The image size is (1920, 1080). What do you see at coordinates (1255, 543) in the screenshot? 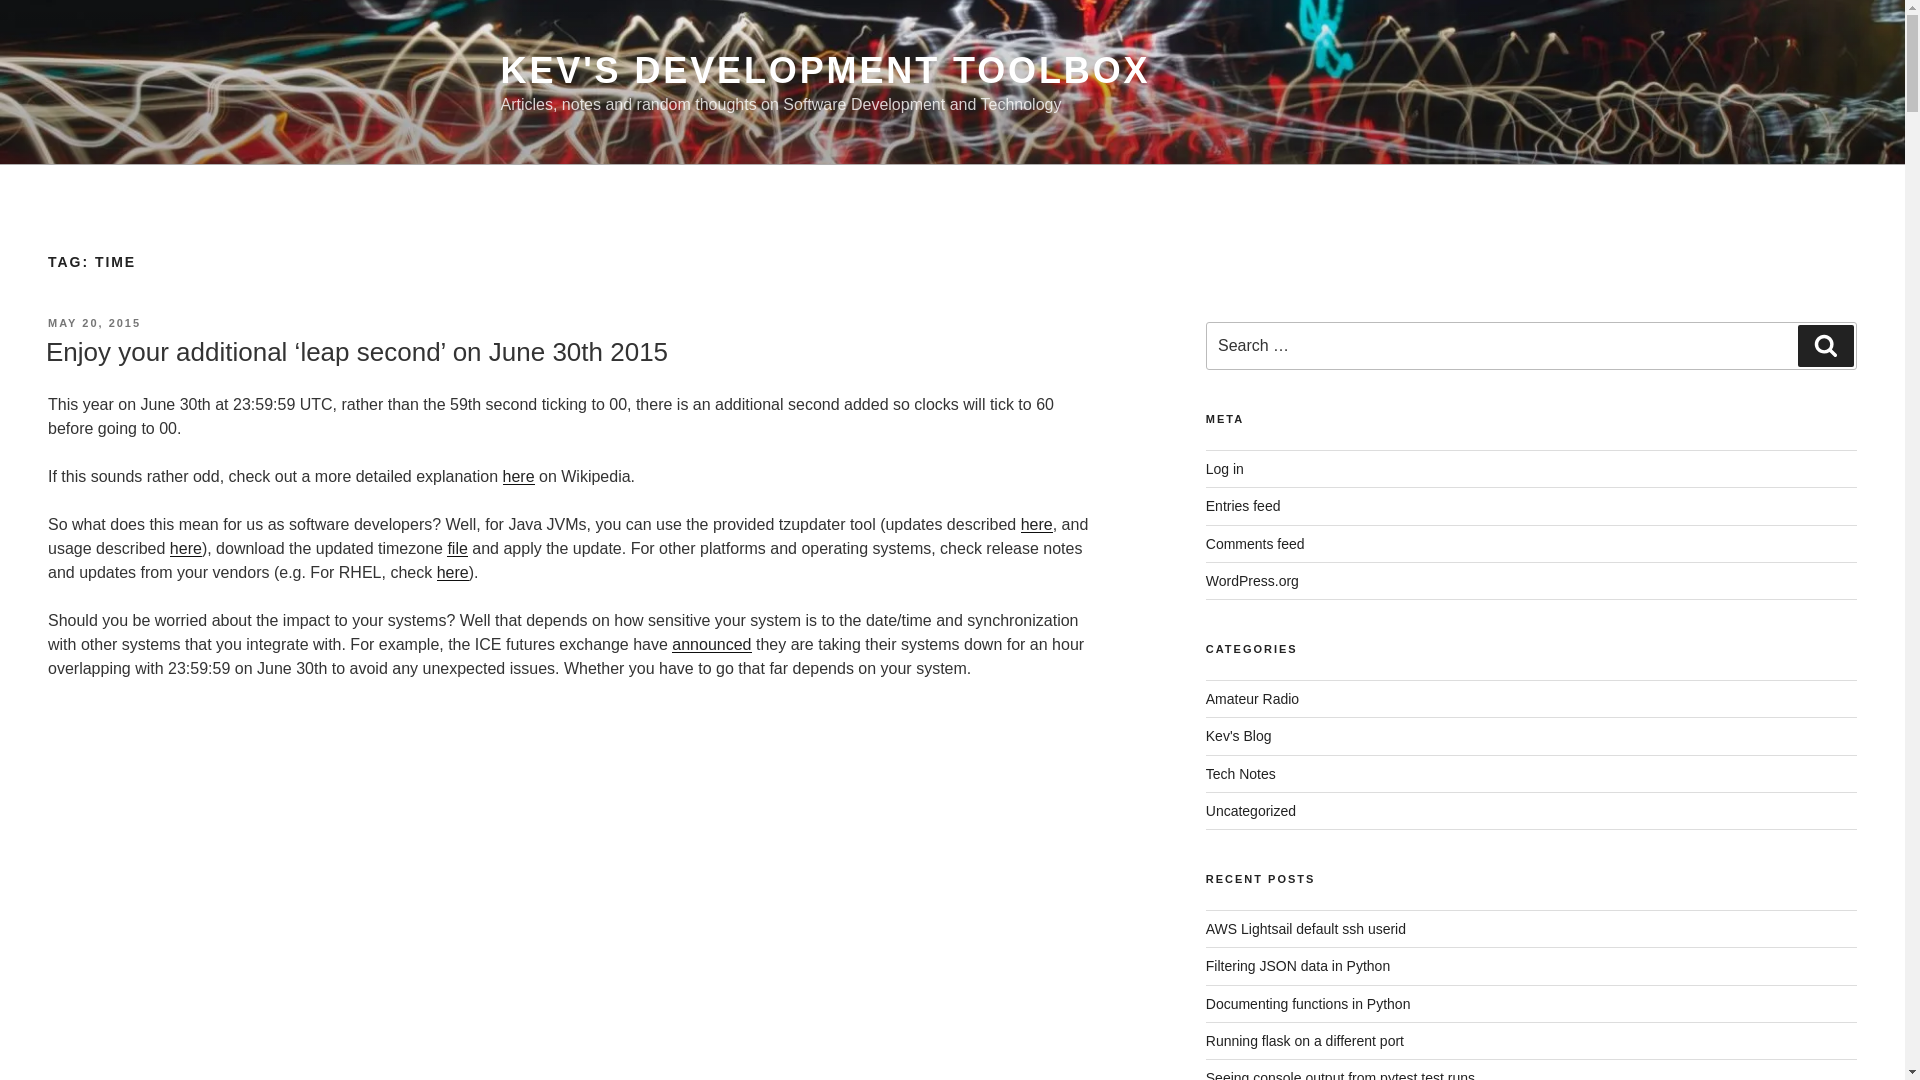
I see `Comments feed` at bounding box center [1255, 543].